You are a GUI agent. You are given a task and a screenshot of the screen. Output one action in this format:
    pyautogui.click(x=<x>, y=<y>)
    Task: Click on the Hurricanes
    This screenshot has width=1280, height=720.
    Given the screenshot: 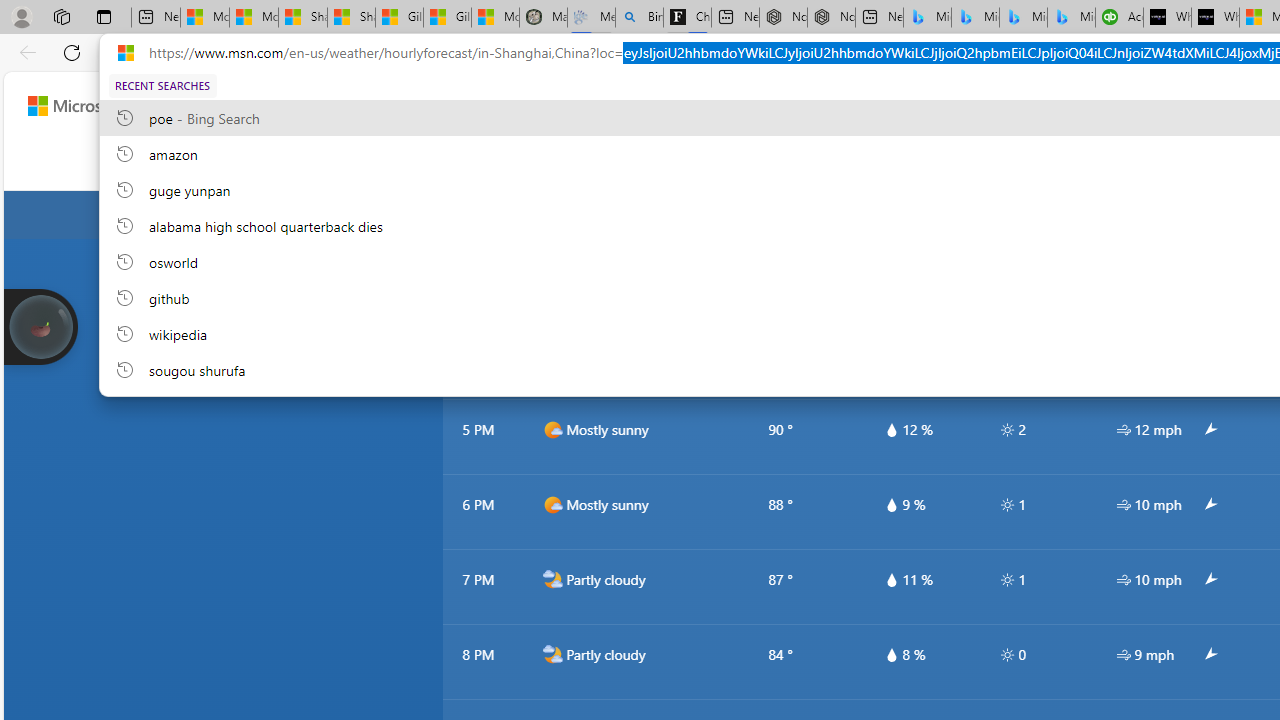 What is the action you would take?
    pyautogui.click(x=1042, y=162)
    